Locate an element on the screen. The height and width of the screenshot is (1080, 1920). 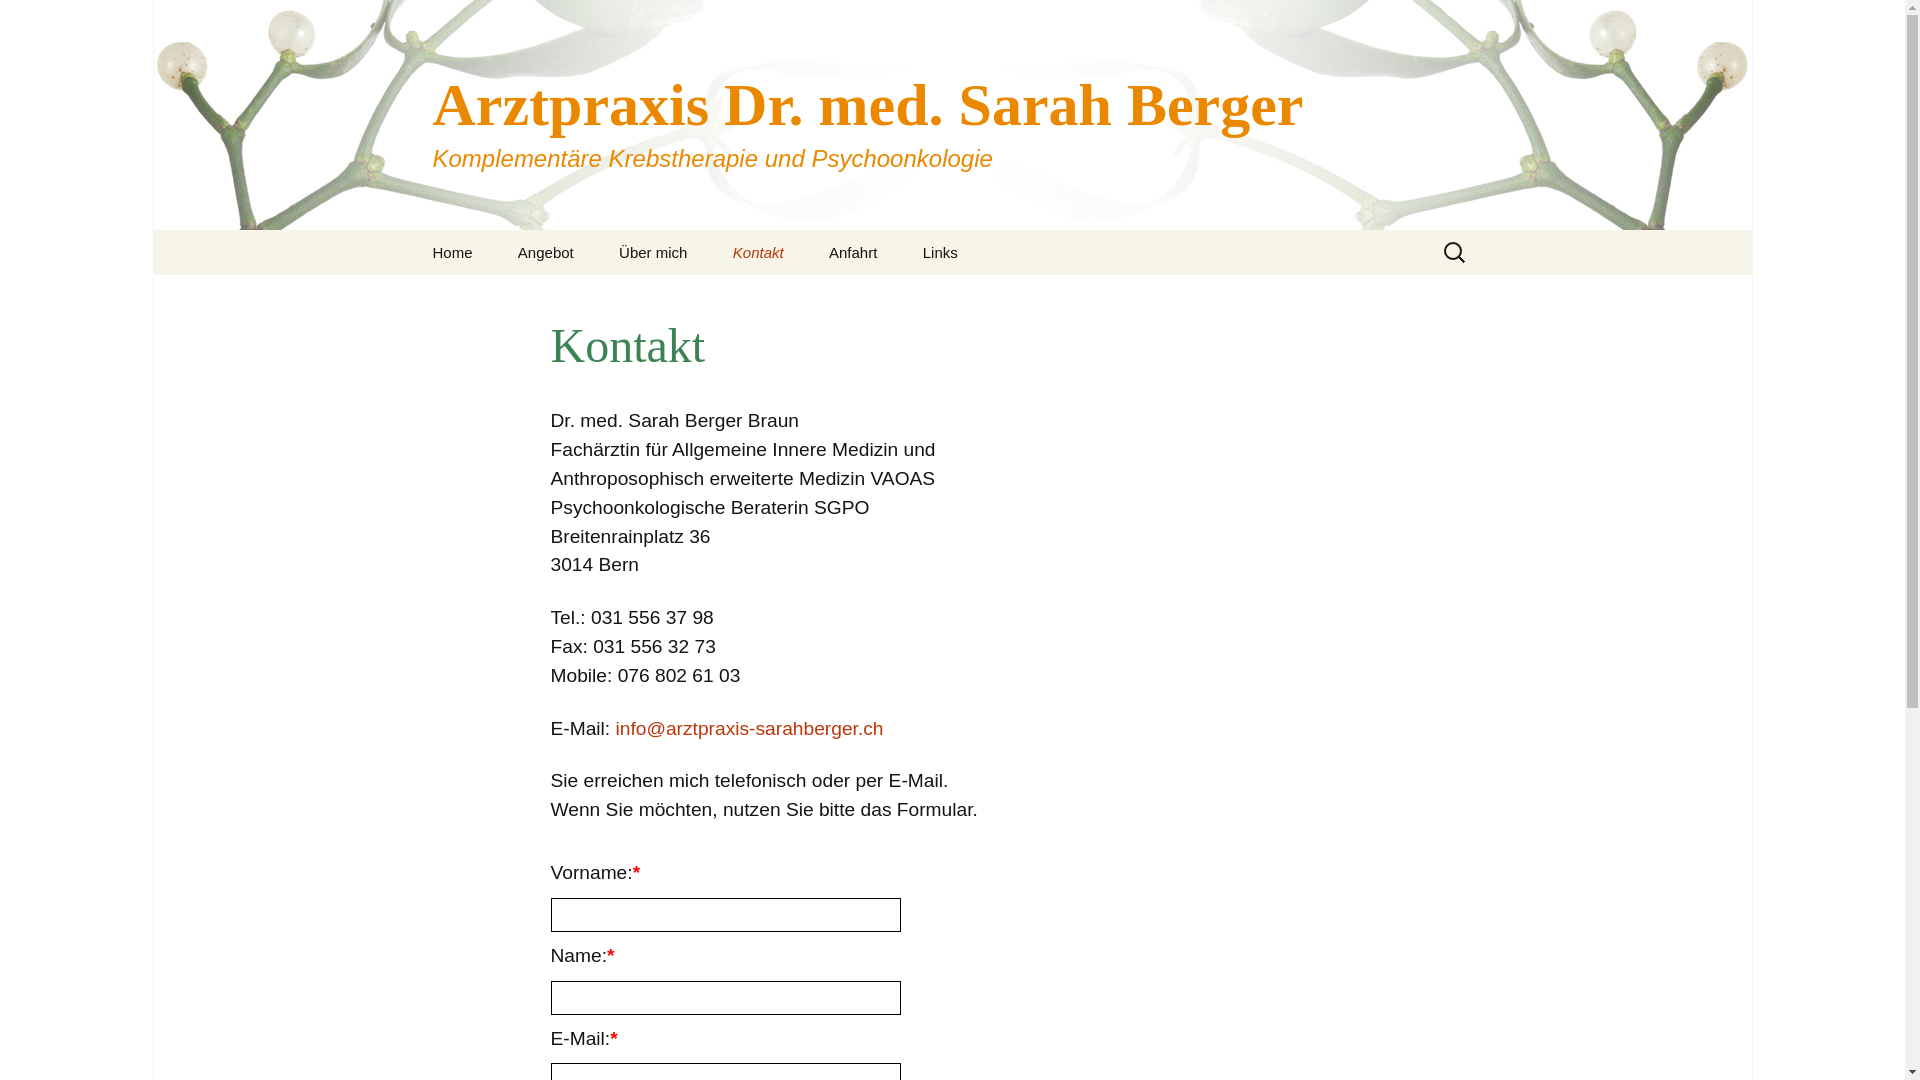
Anfahrt is located at coordinates (853, 252).